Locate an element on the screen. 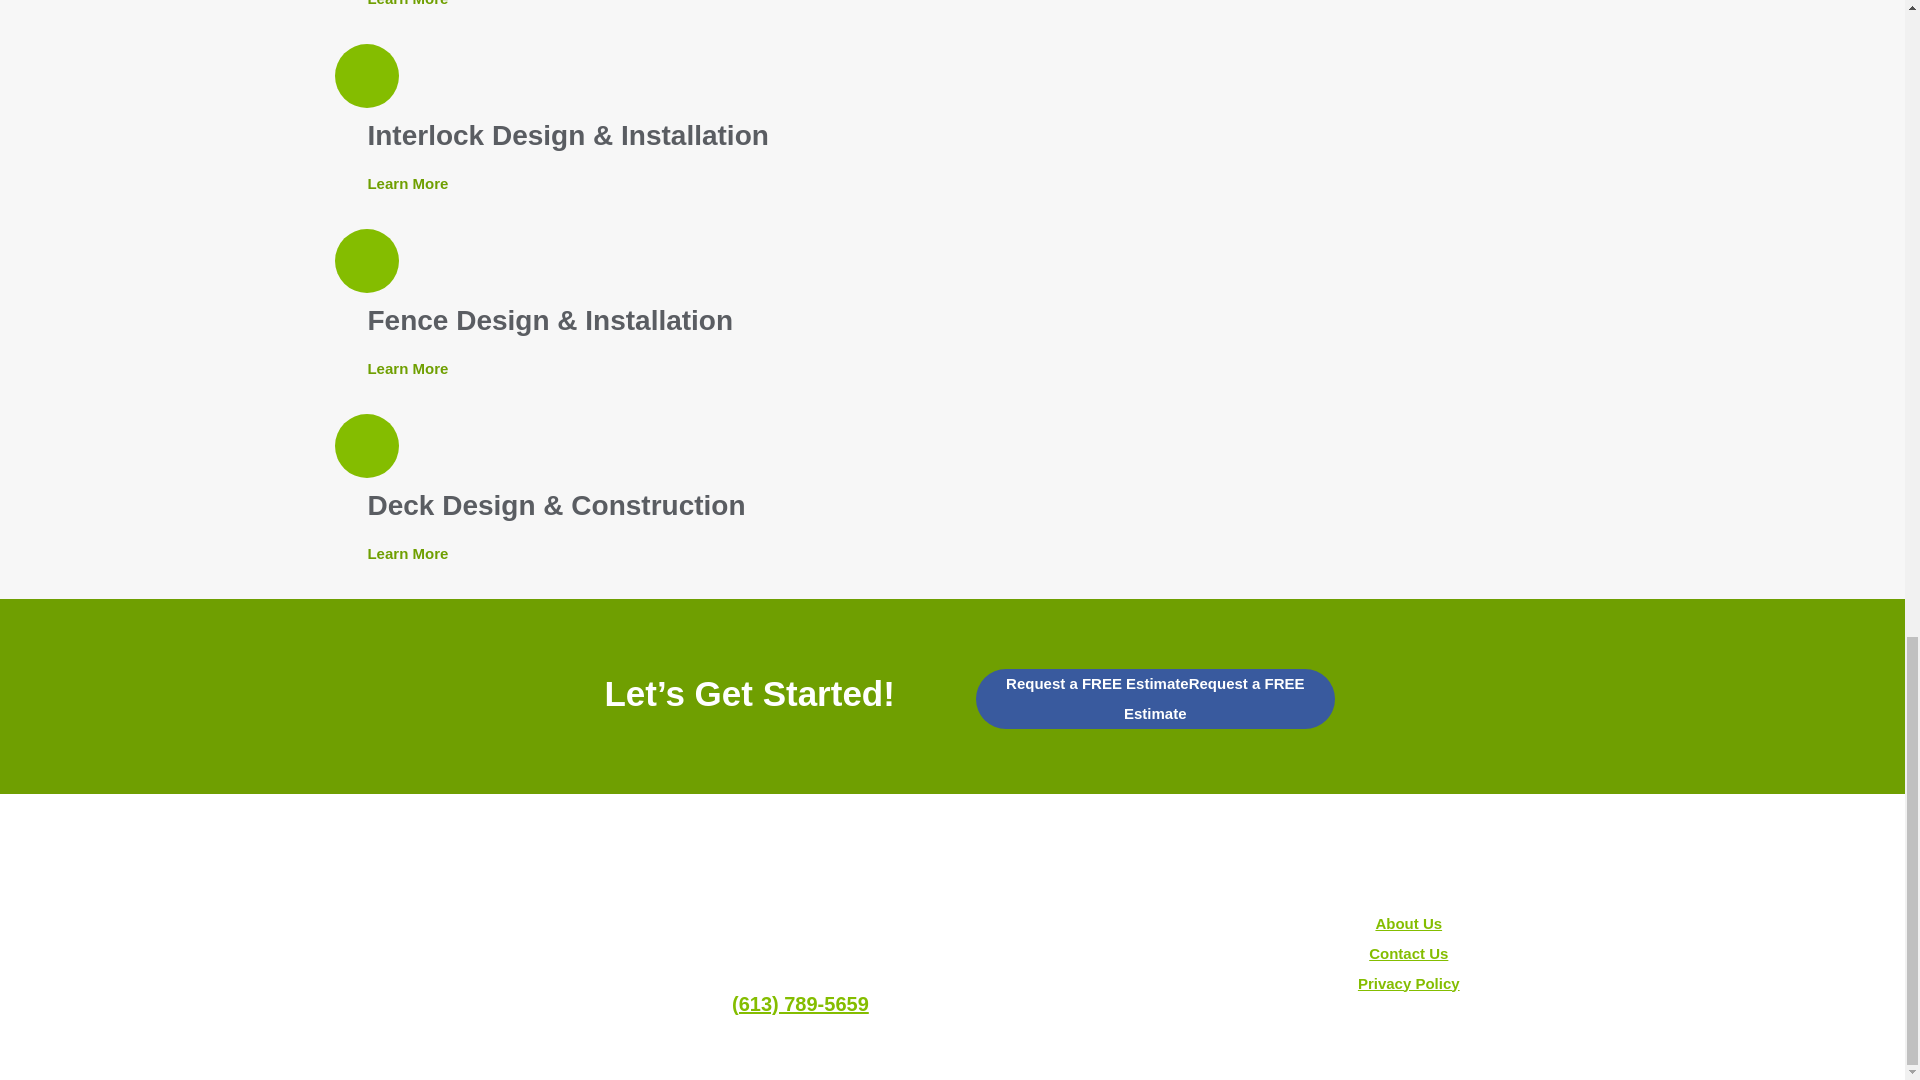 The height and width of the screenshot is (1080, 1920). Learn More is located at coordinates (406, 183).